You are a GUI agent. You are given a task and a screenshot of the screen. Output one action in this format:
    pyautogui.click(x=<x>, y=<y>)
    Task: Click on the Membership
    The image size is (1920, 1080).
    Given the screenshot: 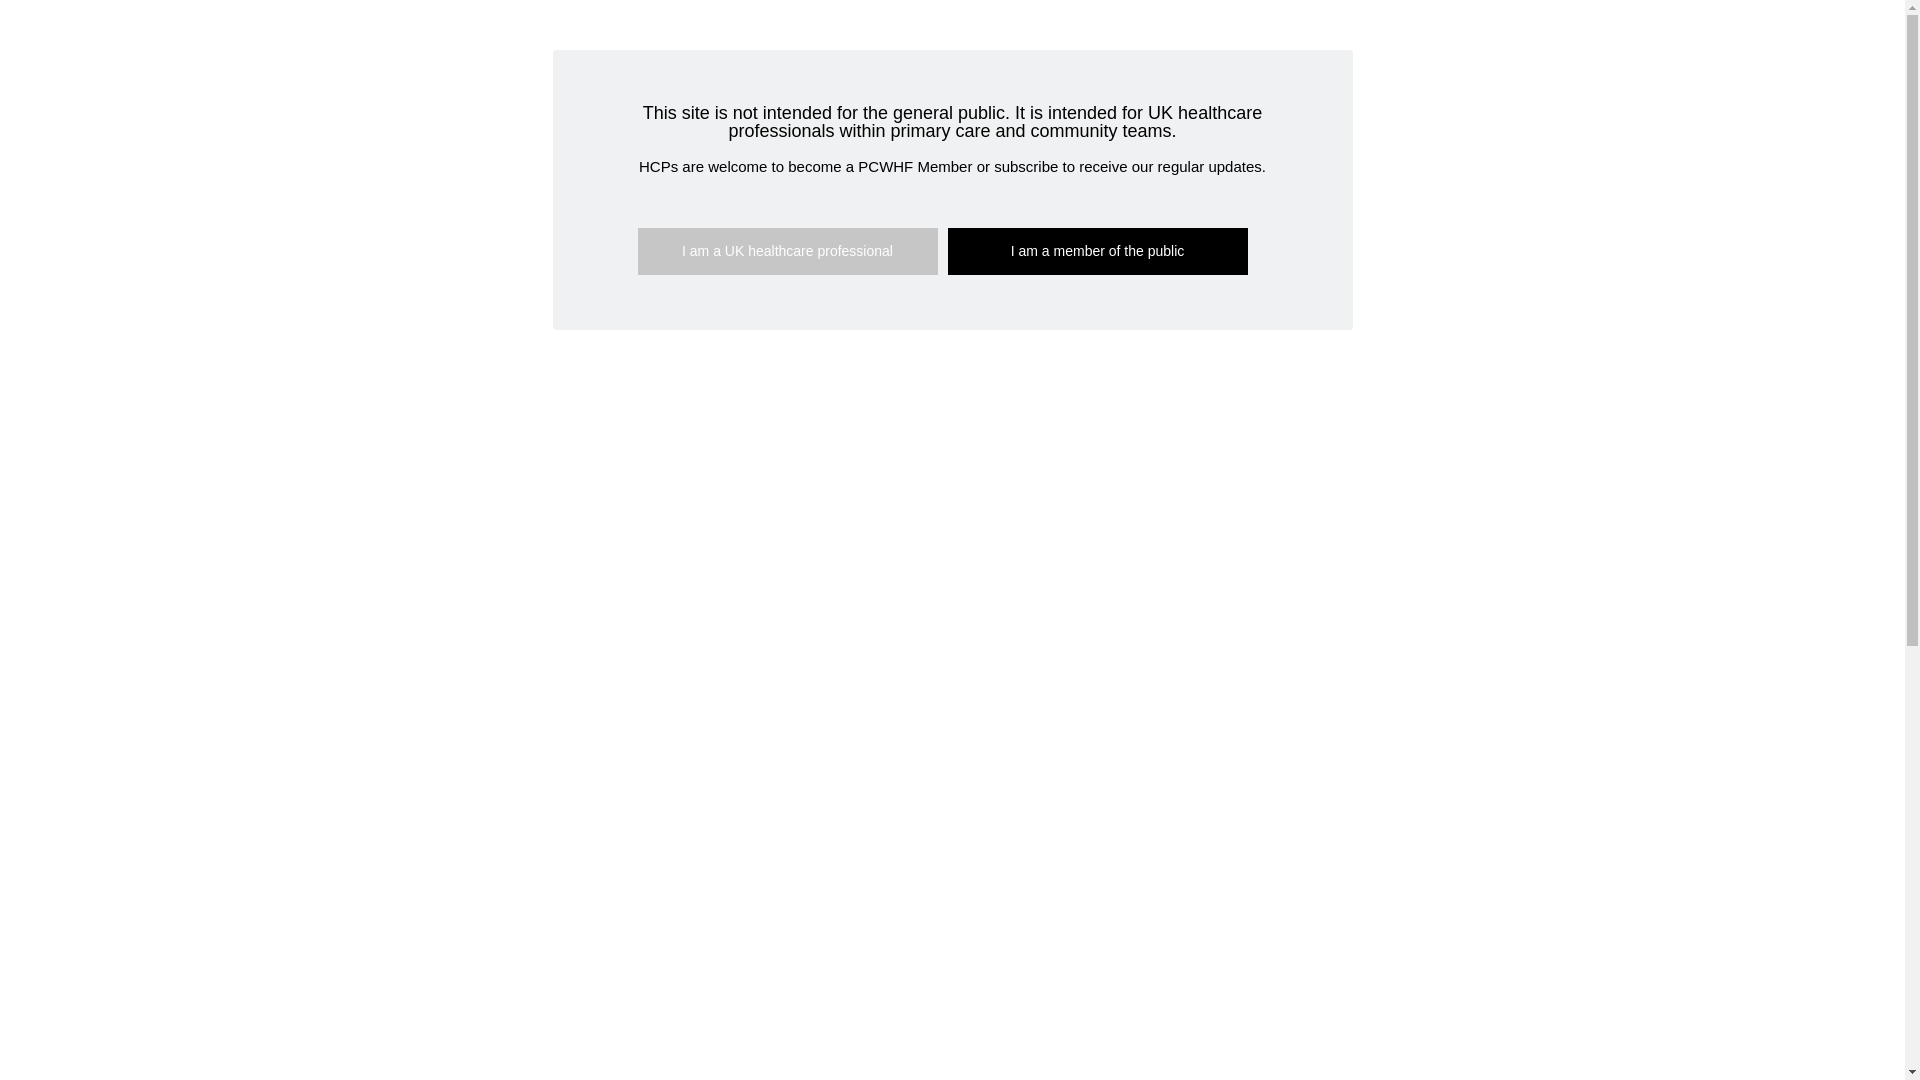 What is the action you would take?
    pyautogui.click(x=888, y=73)
    